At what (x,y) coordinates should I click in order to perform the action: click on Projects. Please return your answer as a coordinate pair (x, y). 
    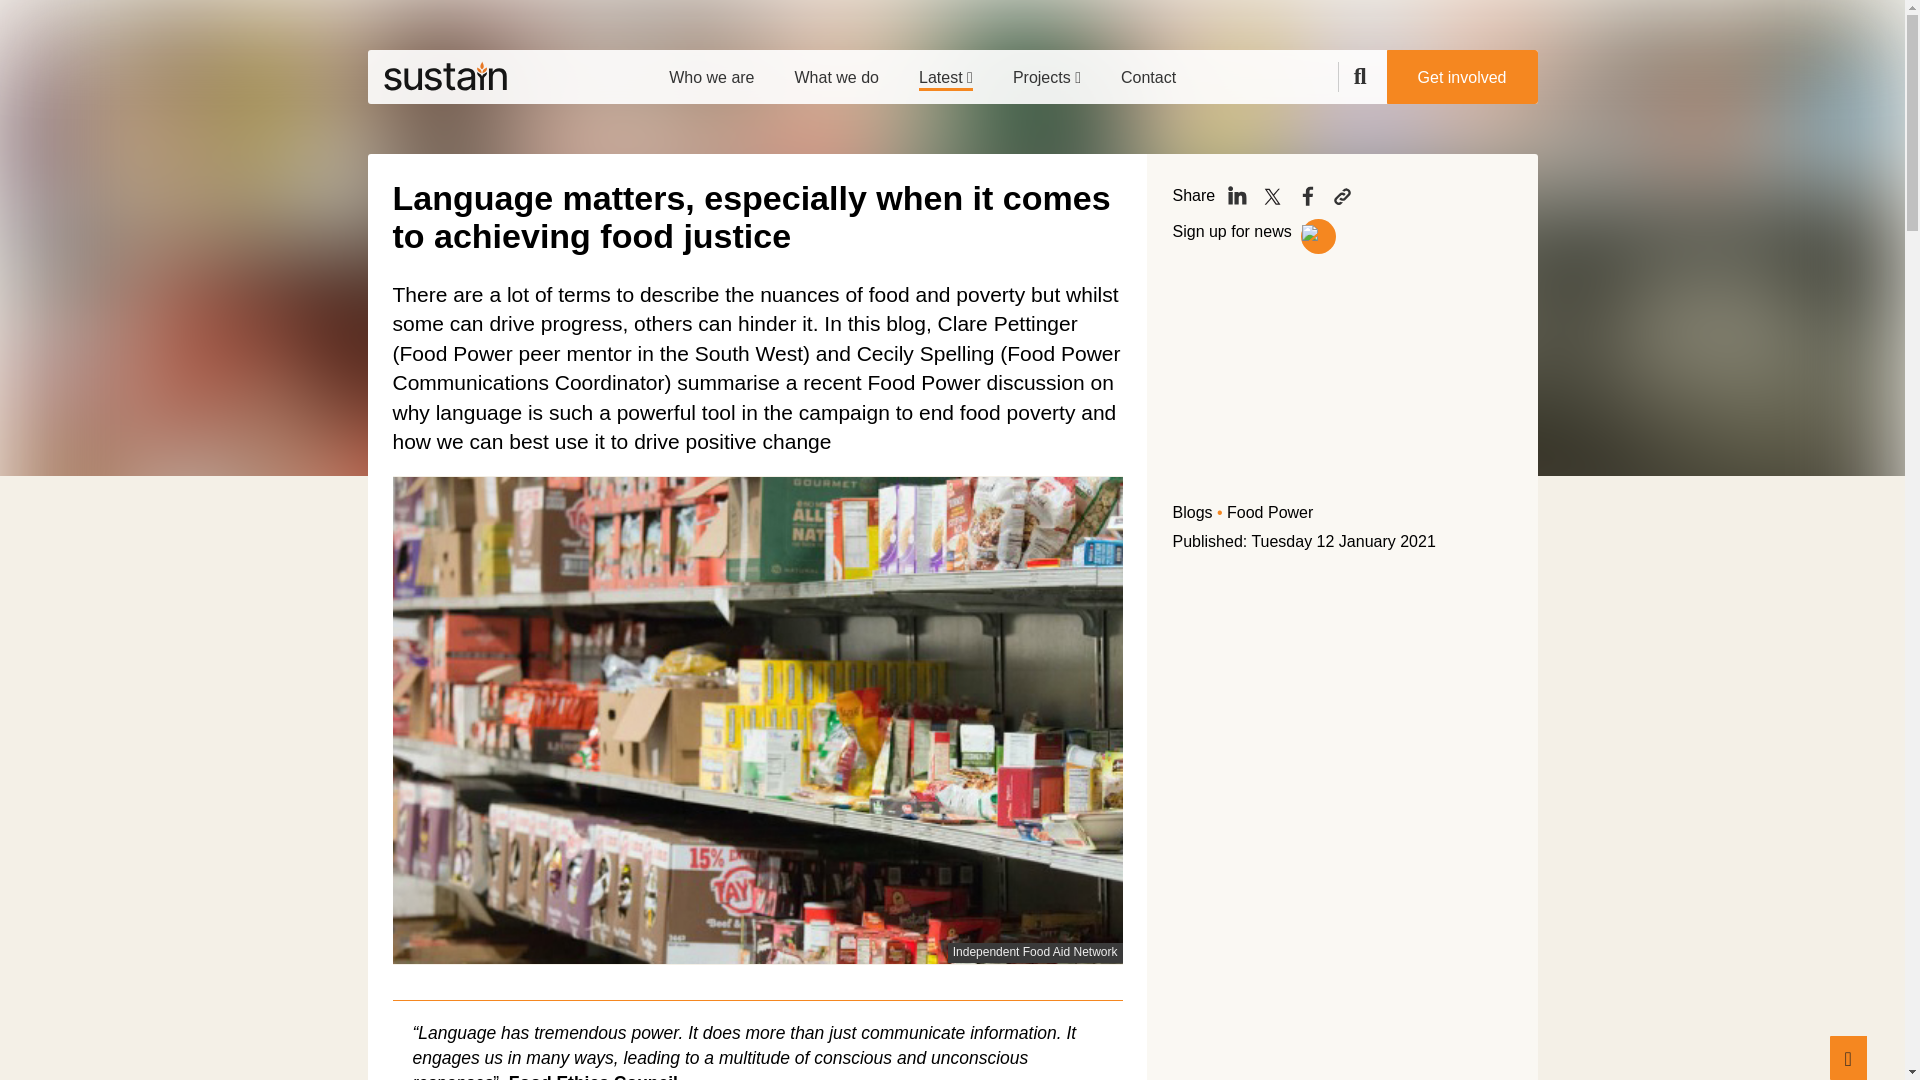
    Looking at the image, I should click on (1046, 70).